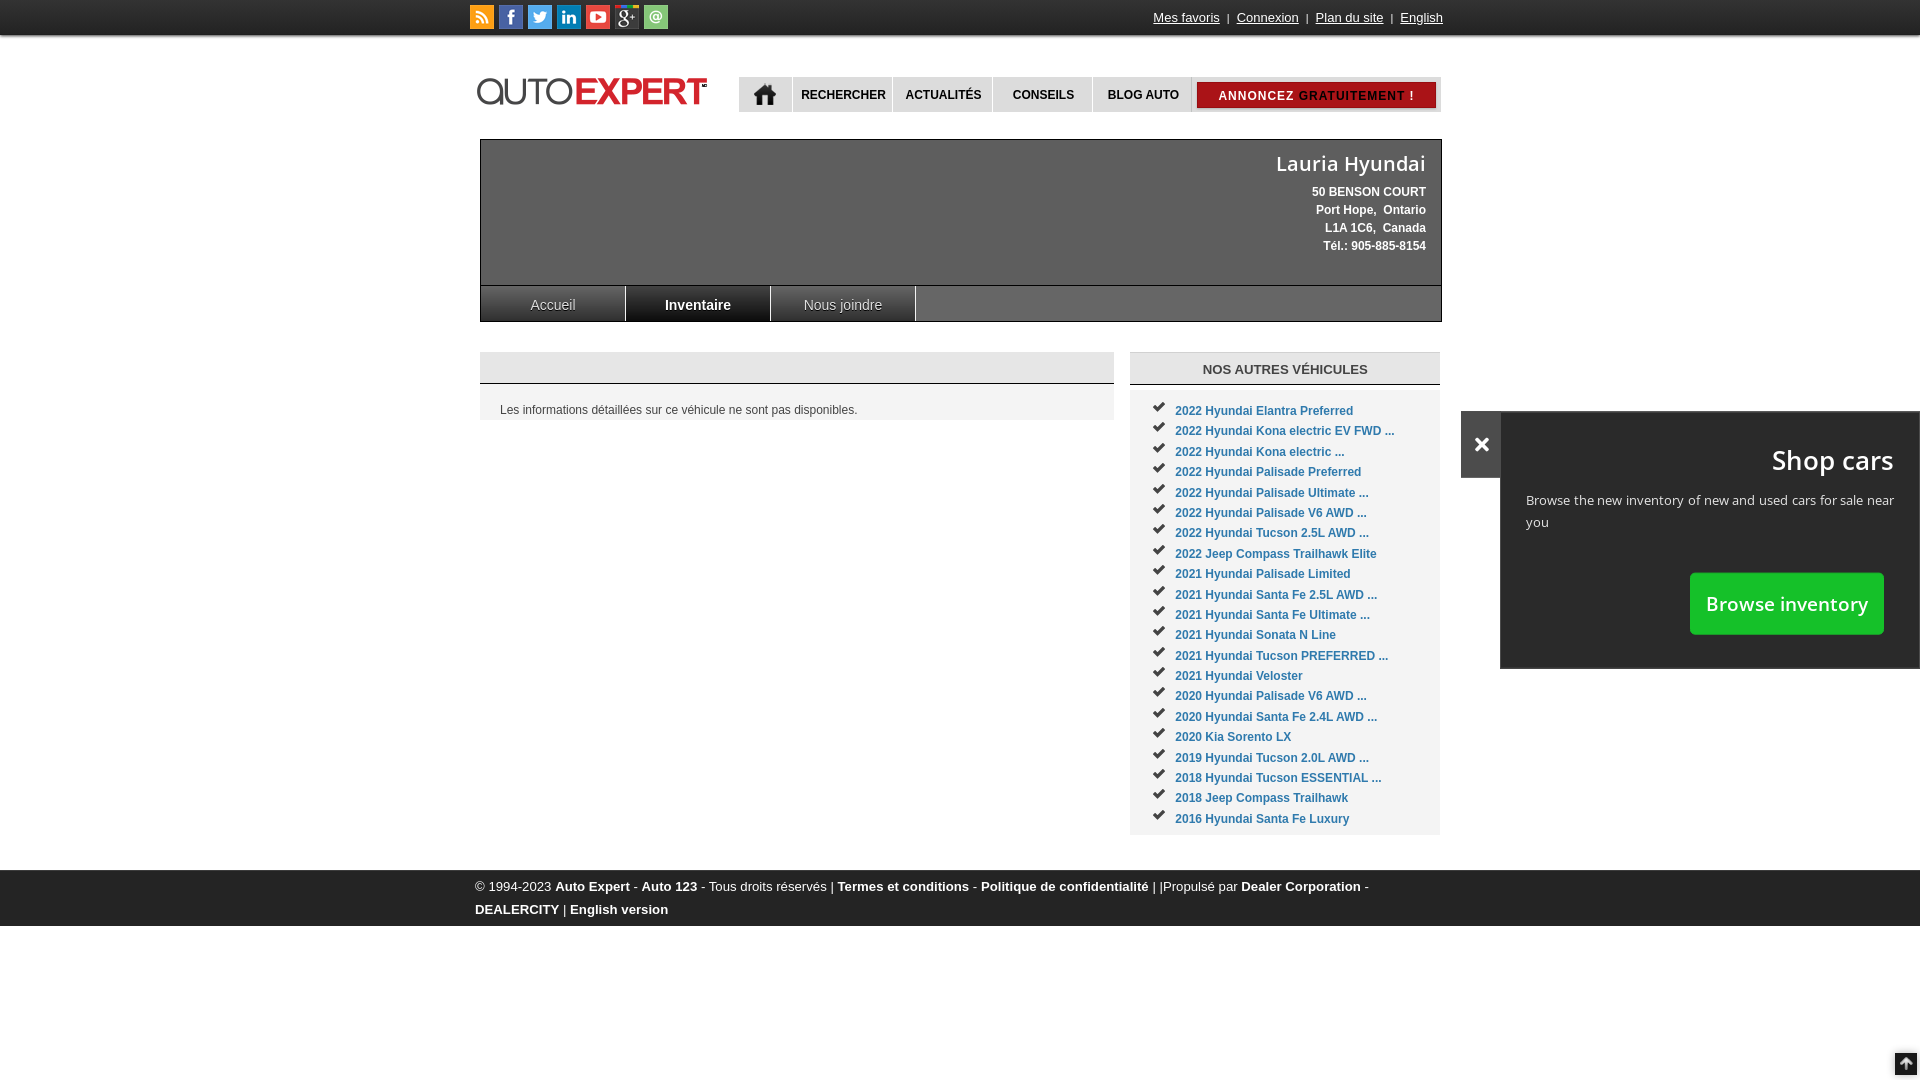  I want to click on 2022 Hyundai Elantra Preferred, so click(1264, 411).